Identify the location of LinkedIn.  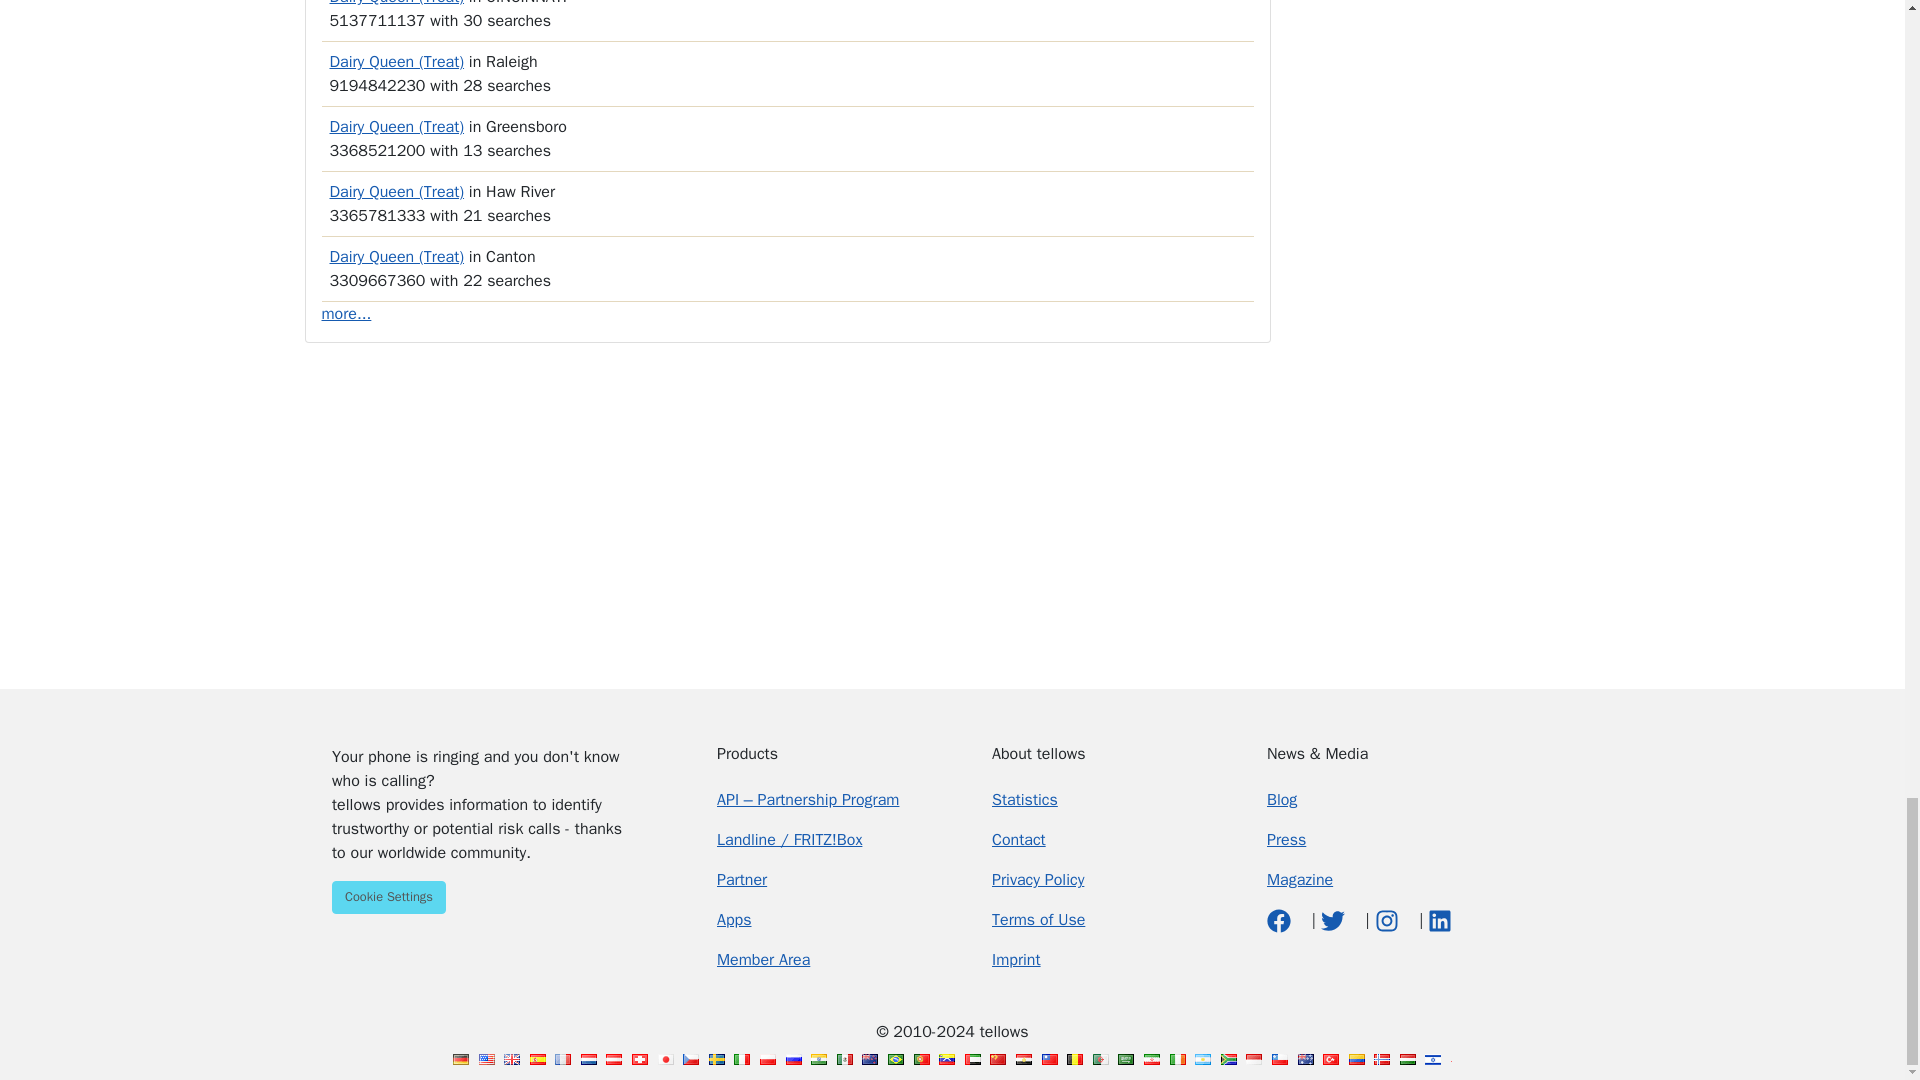
(1440, 920).